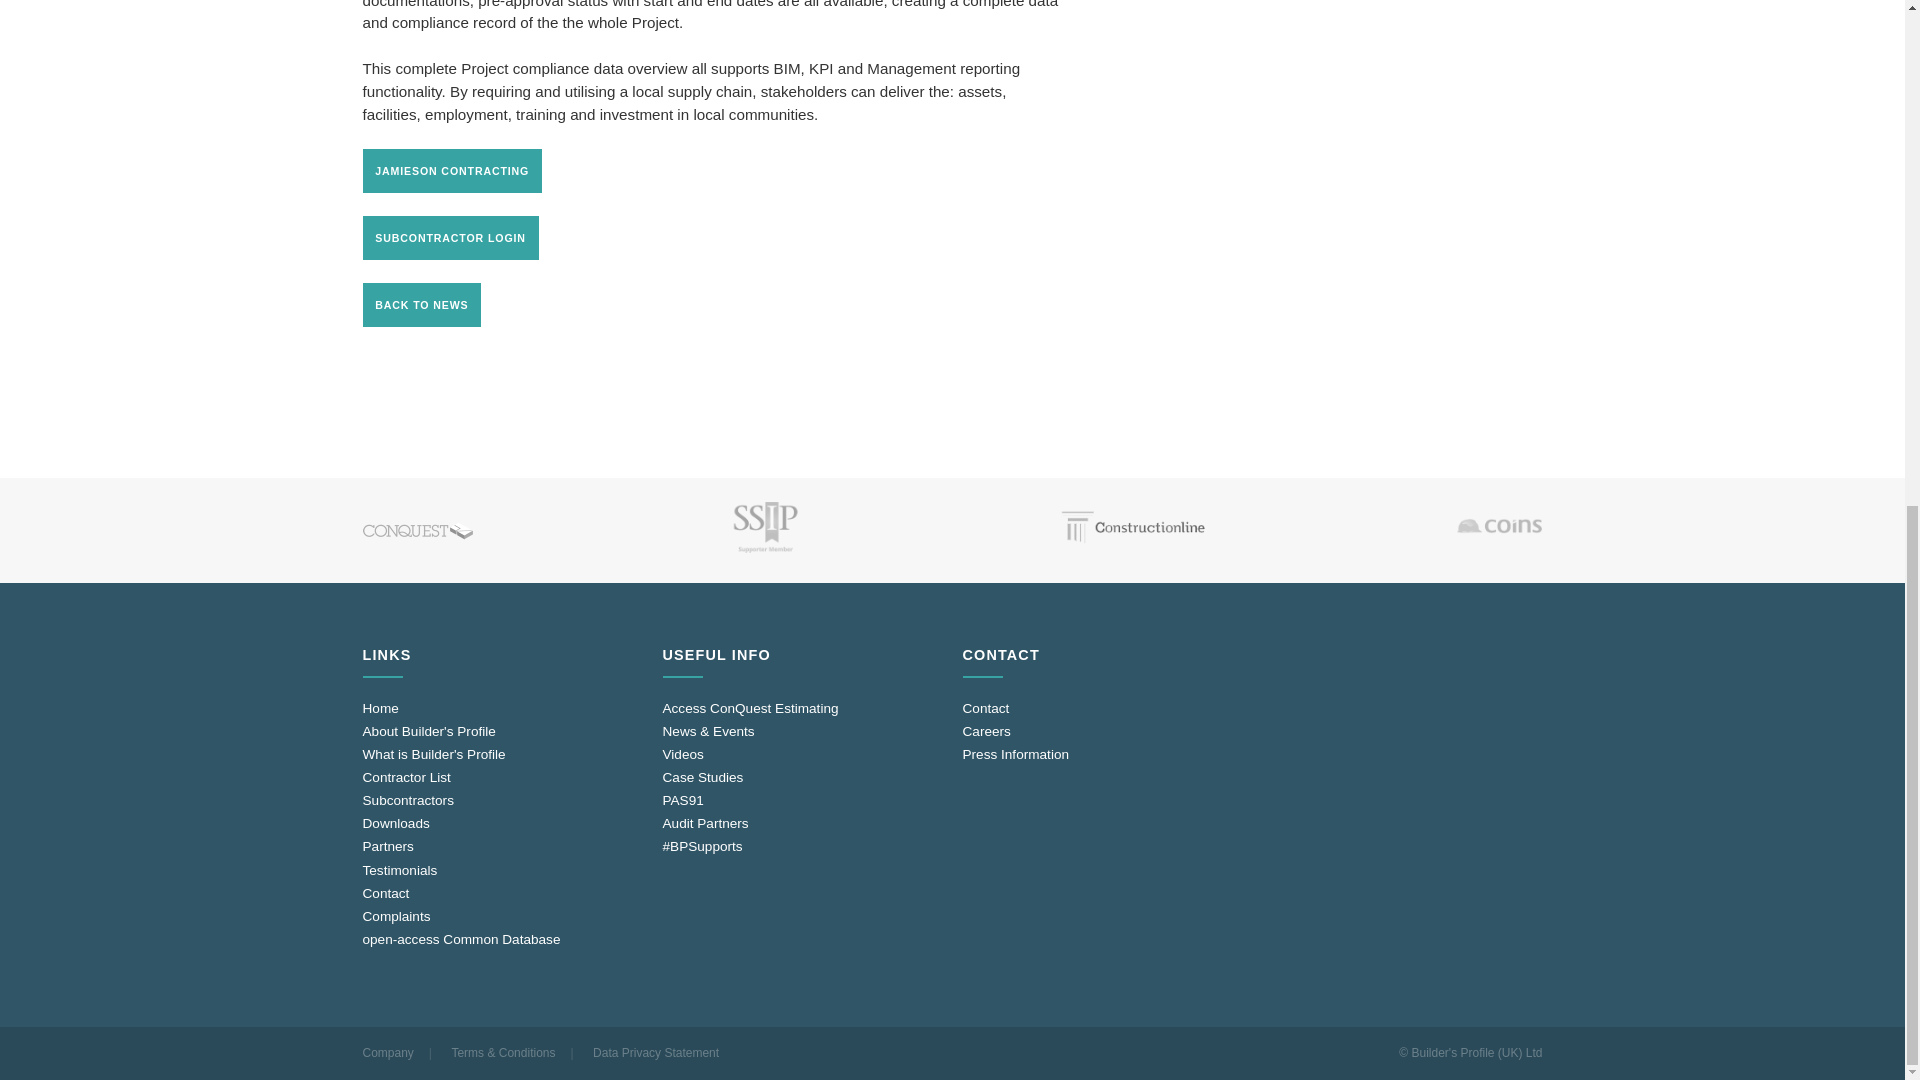  Describe the element at coordinates (387, 846) in the screenshot. I see `Partners` at that location.